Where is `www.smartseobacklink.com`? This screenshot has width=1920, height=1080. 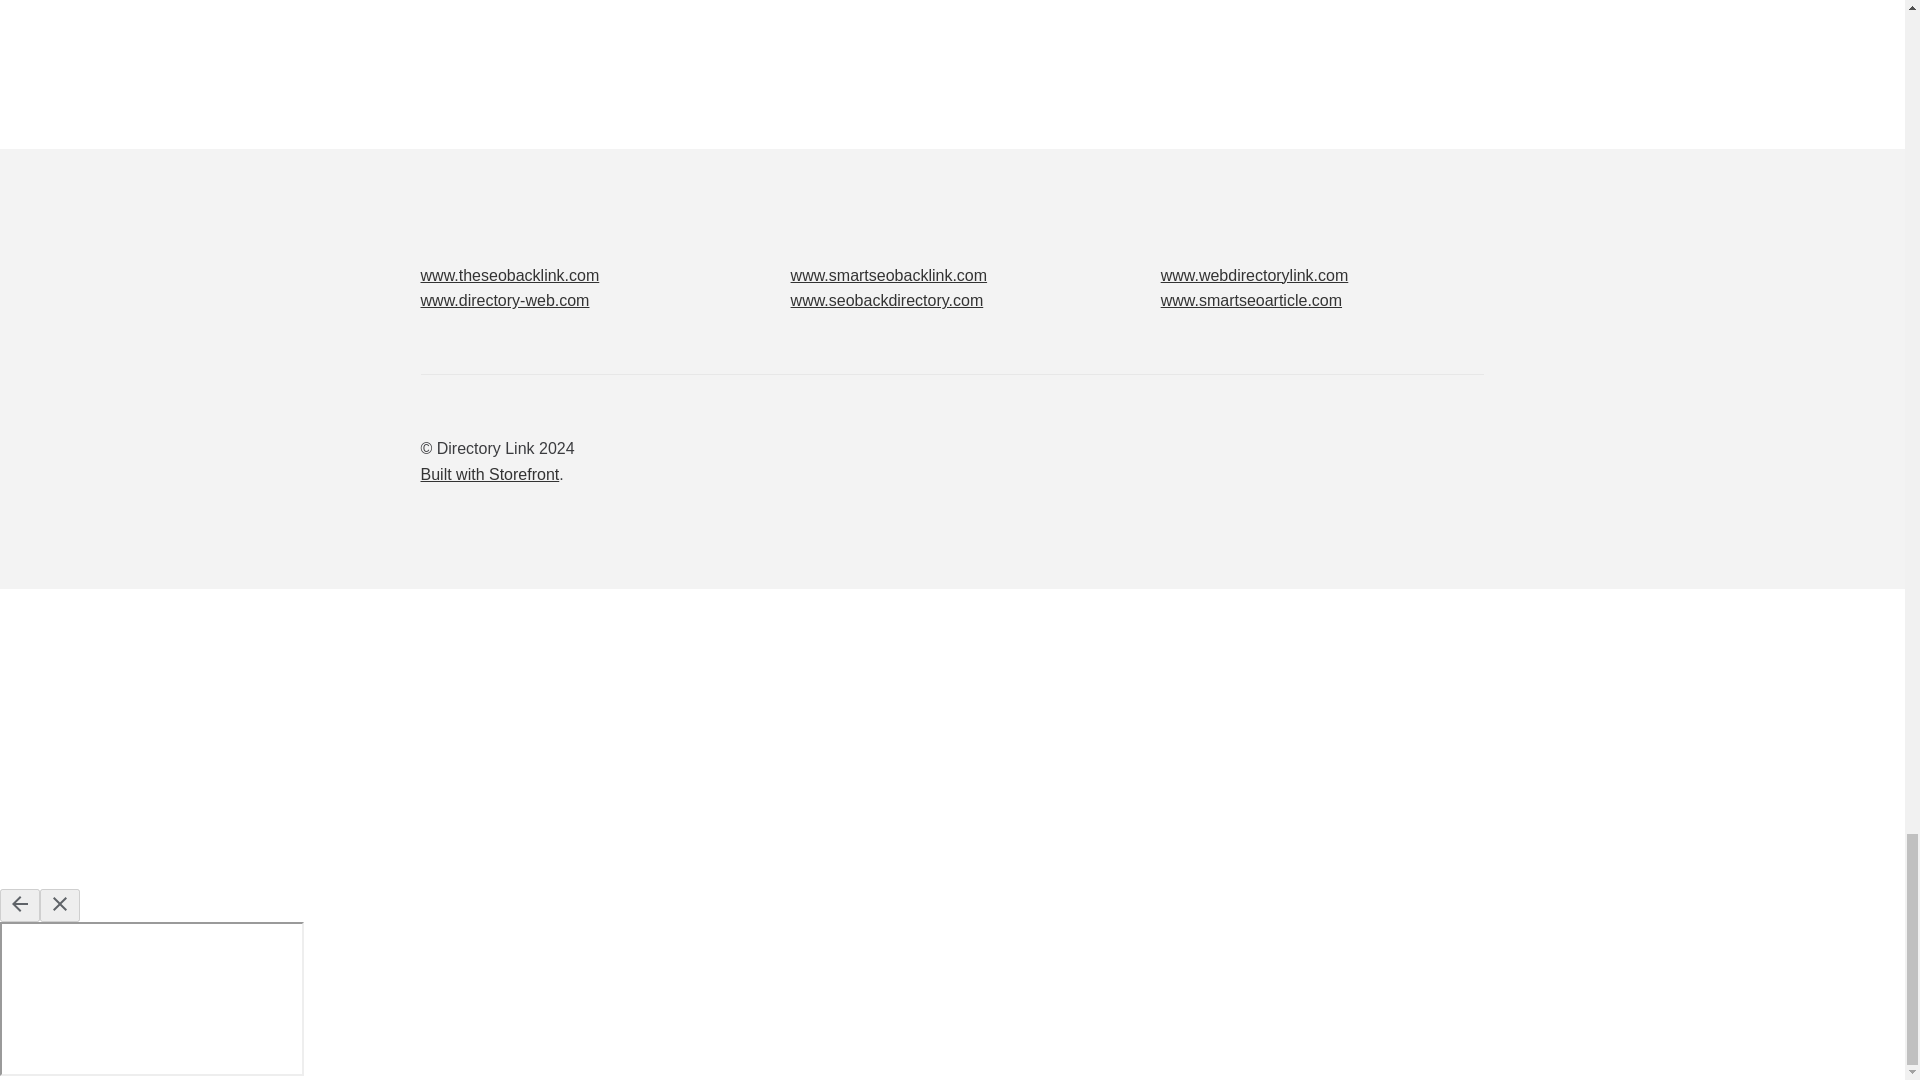 www.smartseobacklink.com is located at coordinates (890, 275).